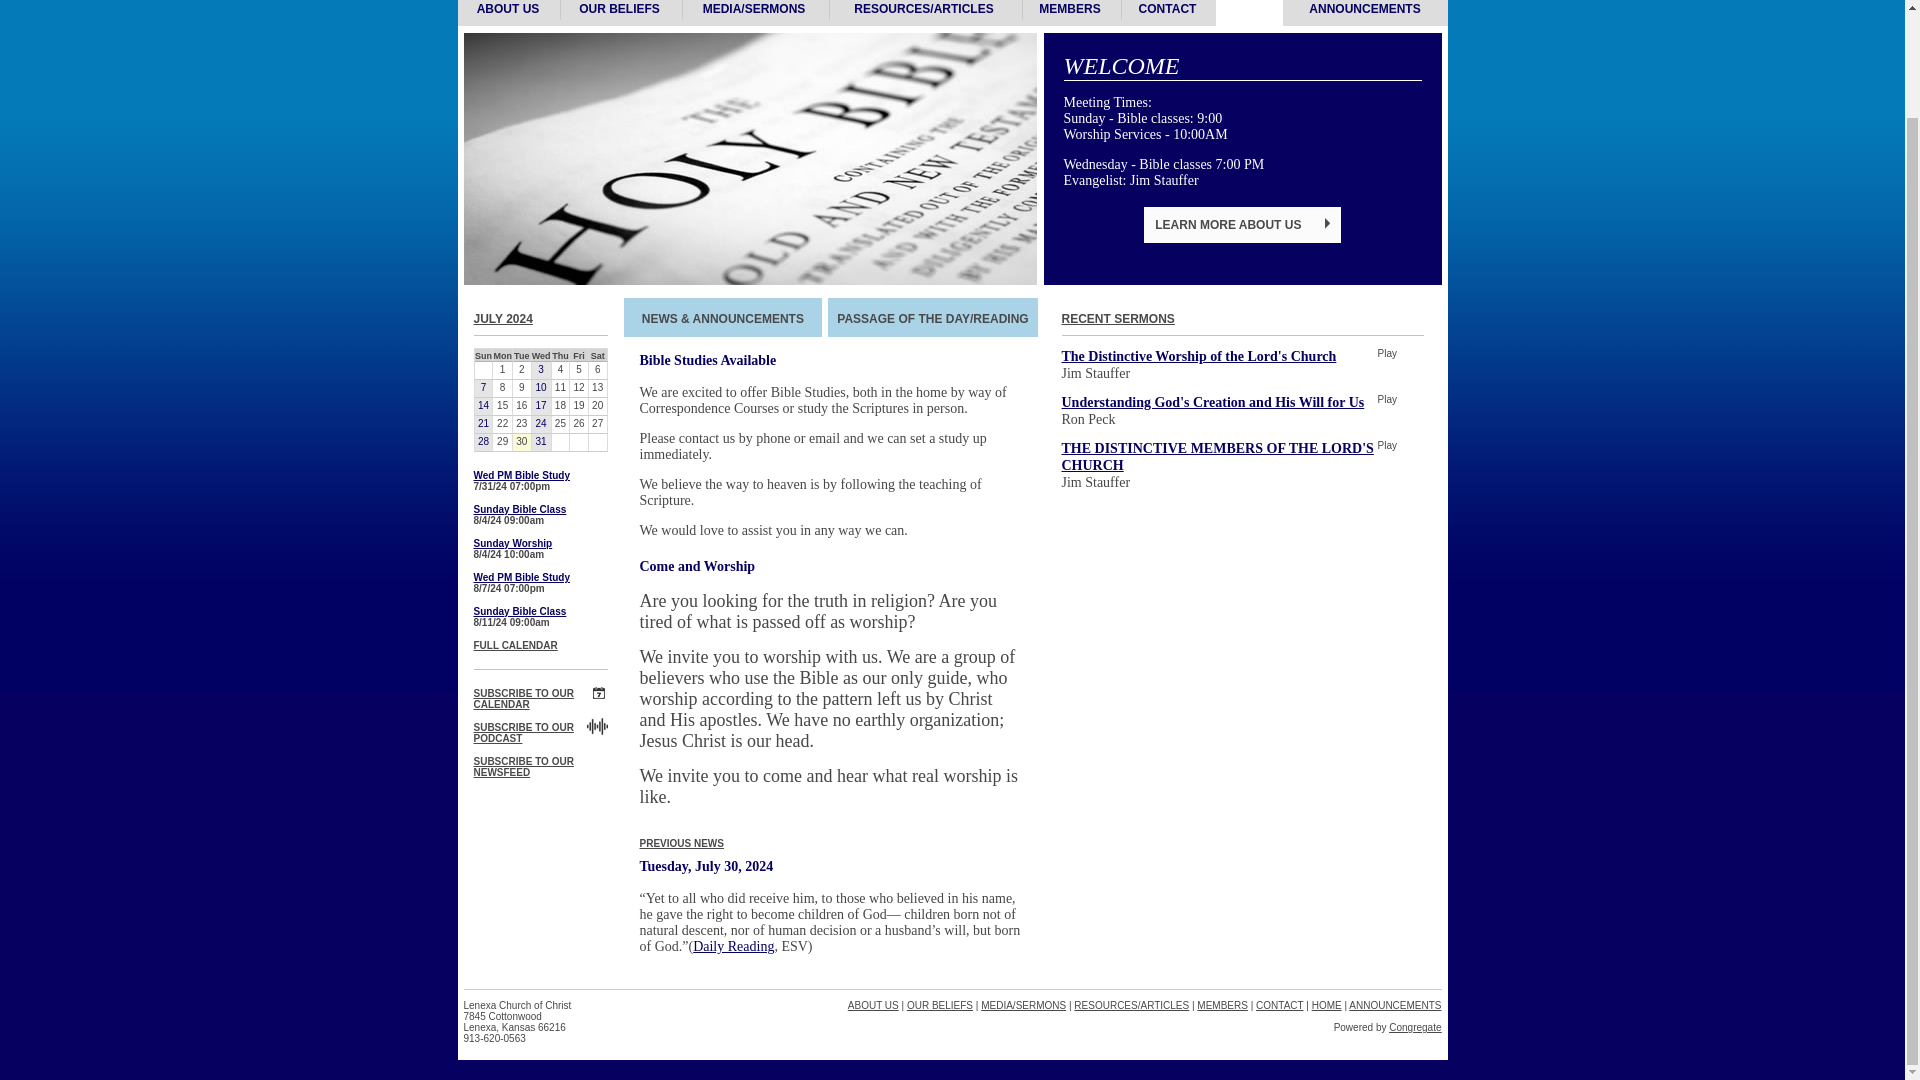  Describe the element at coordinates (1167, 14) in the screenshot. I see `CONTACT` at that location.